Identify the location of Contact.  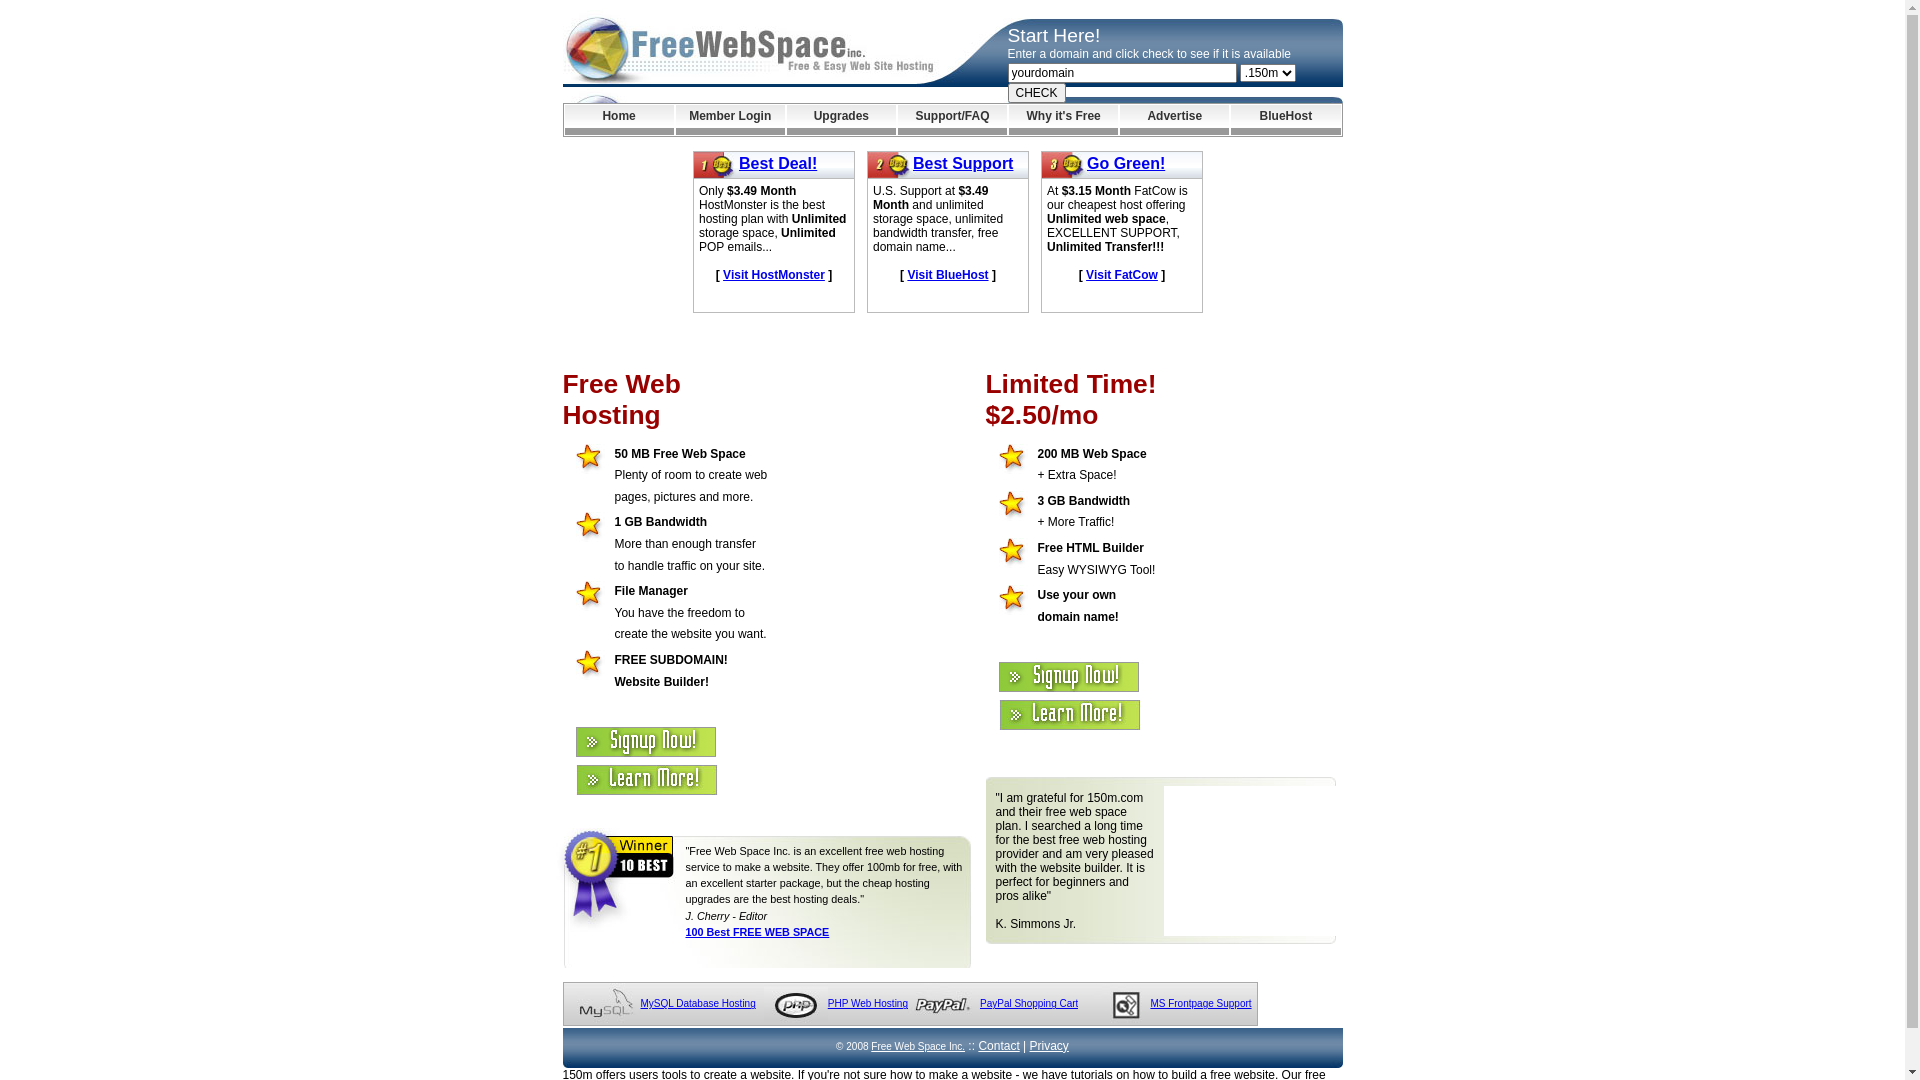
(998, 1046).